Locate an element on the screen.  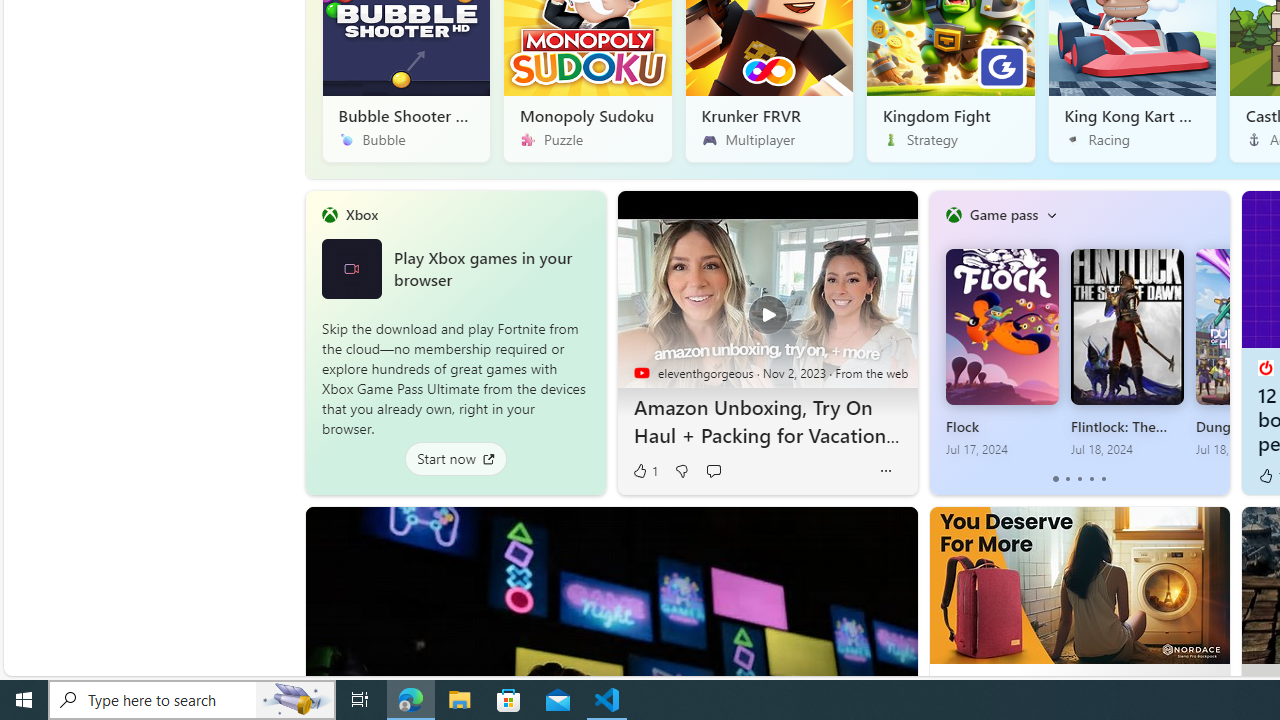
eleventhgorgeous is located at coordinates (642, 372).